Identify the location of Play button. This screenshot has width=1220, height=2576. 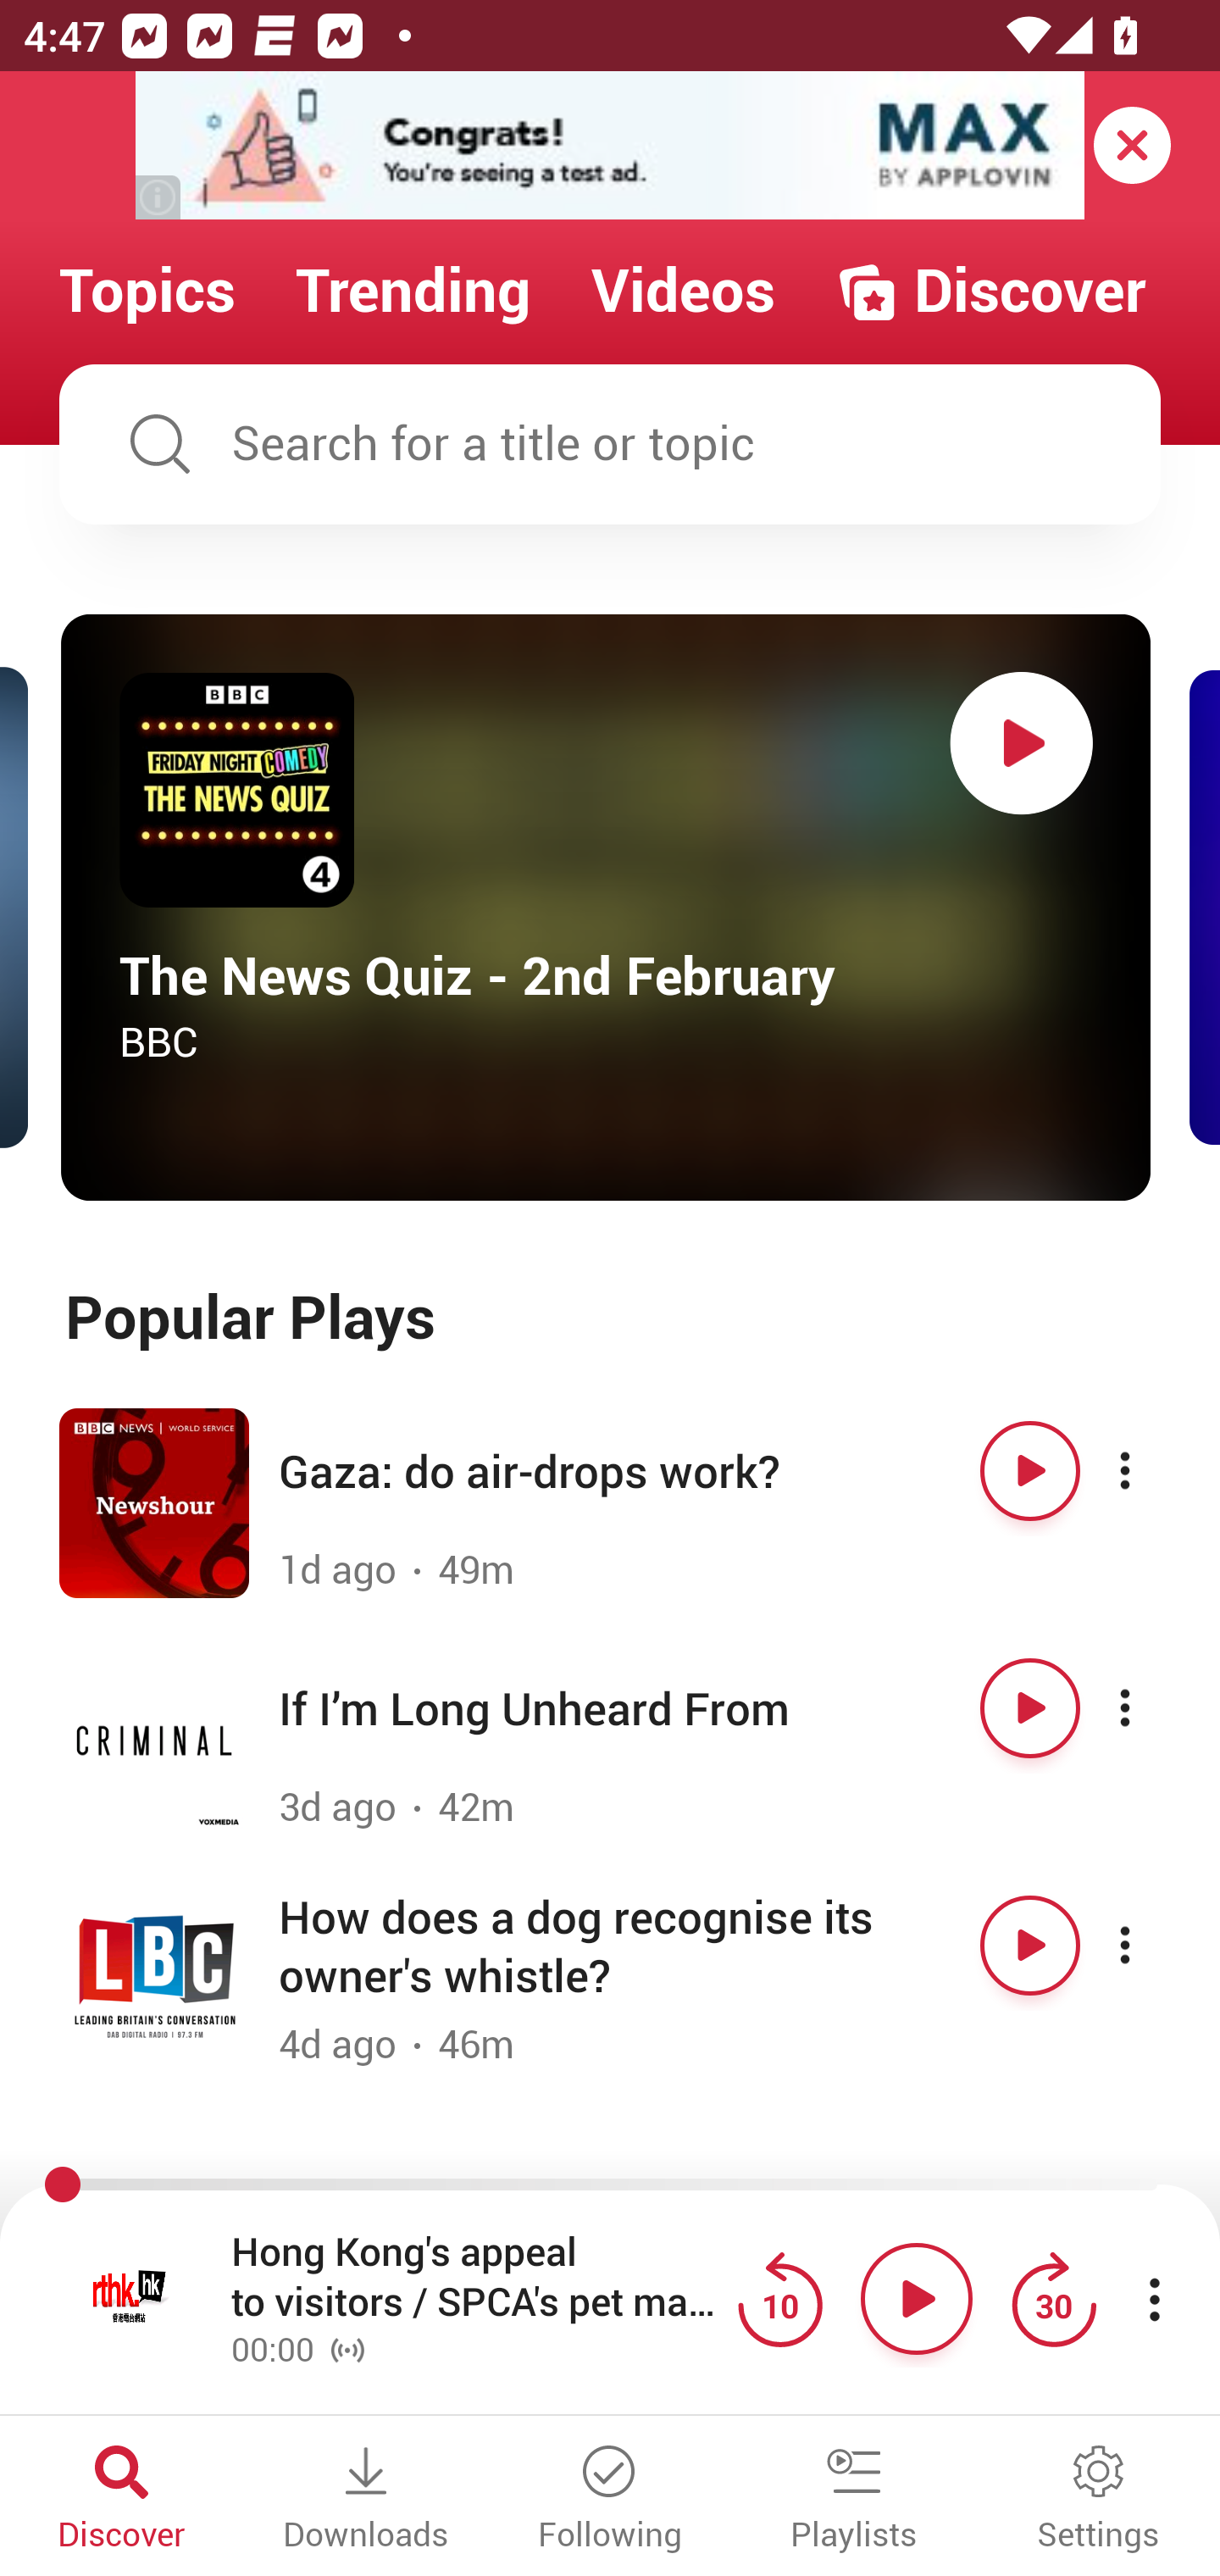
(1030, 1946).